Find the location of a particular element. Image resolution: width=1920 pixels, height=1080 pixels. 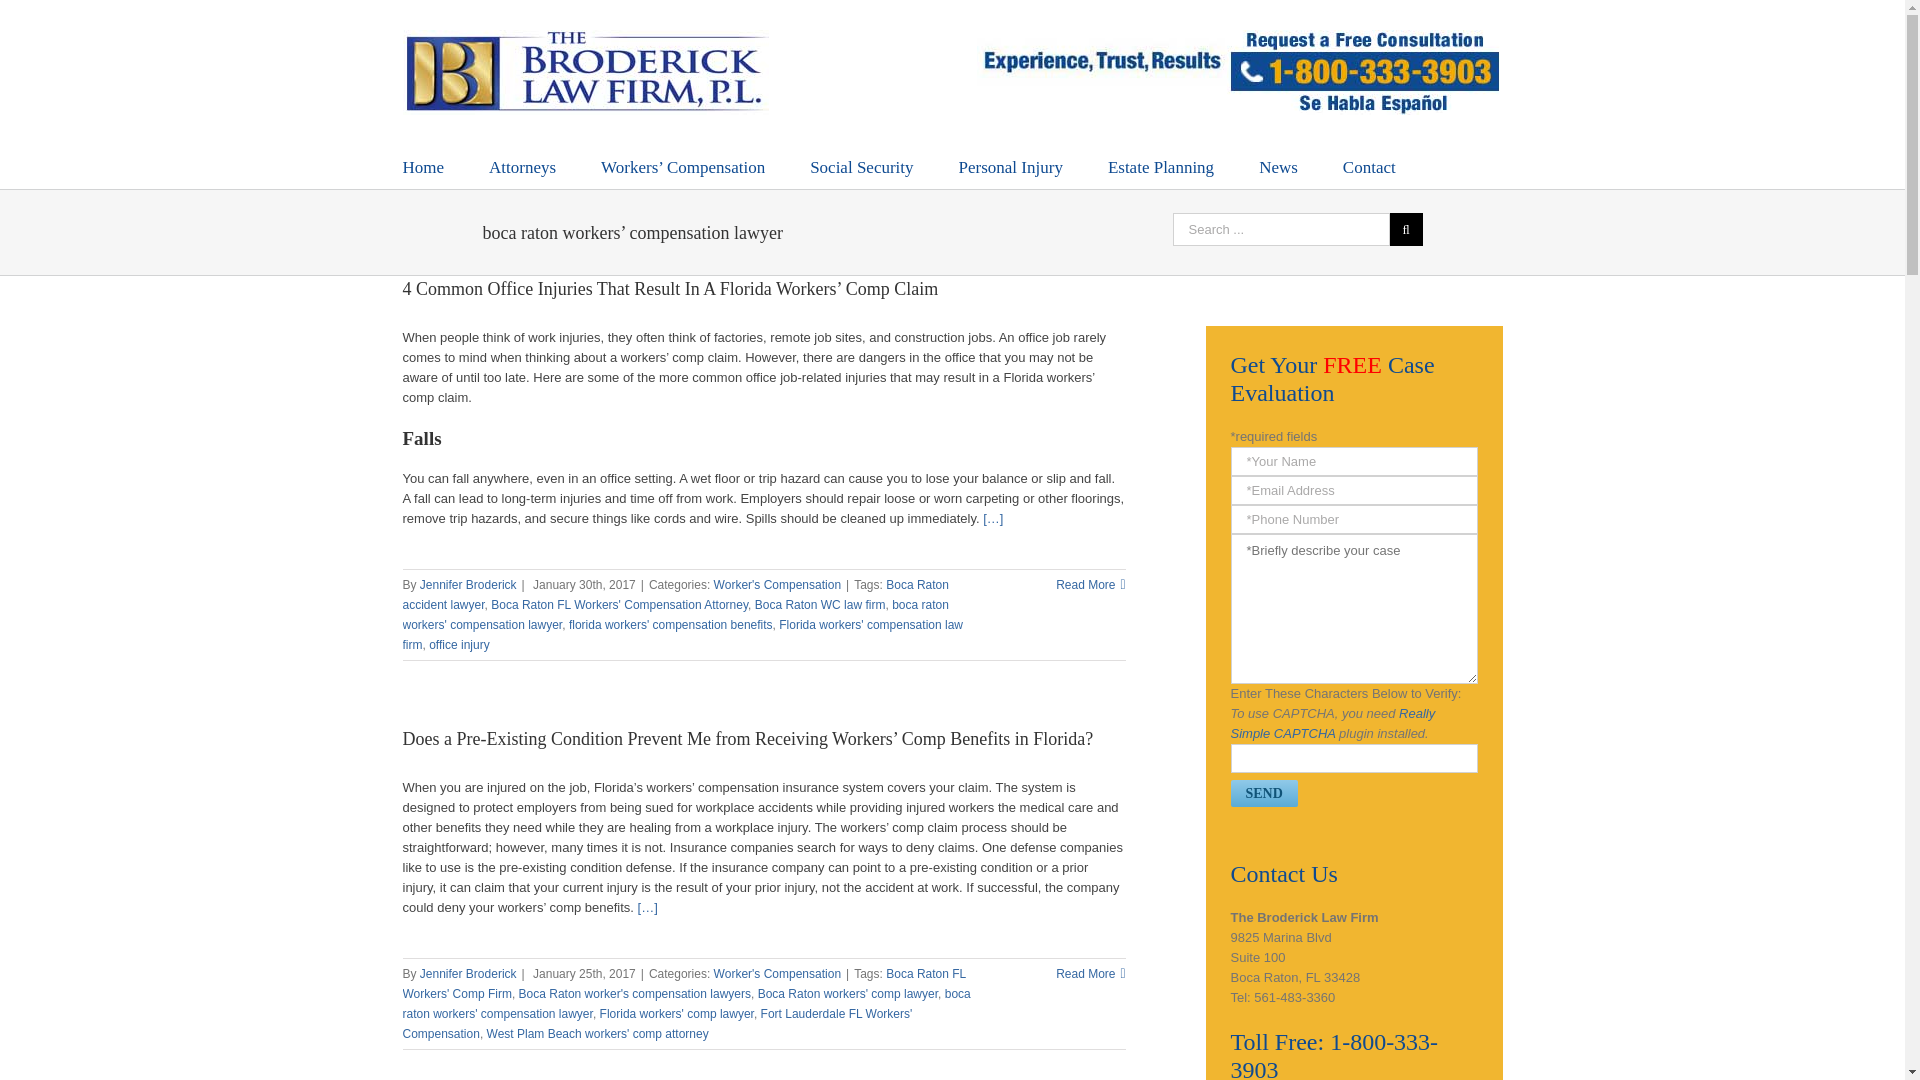

Personal Injury is located at coordinates (1010, 166).